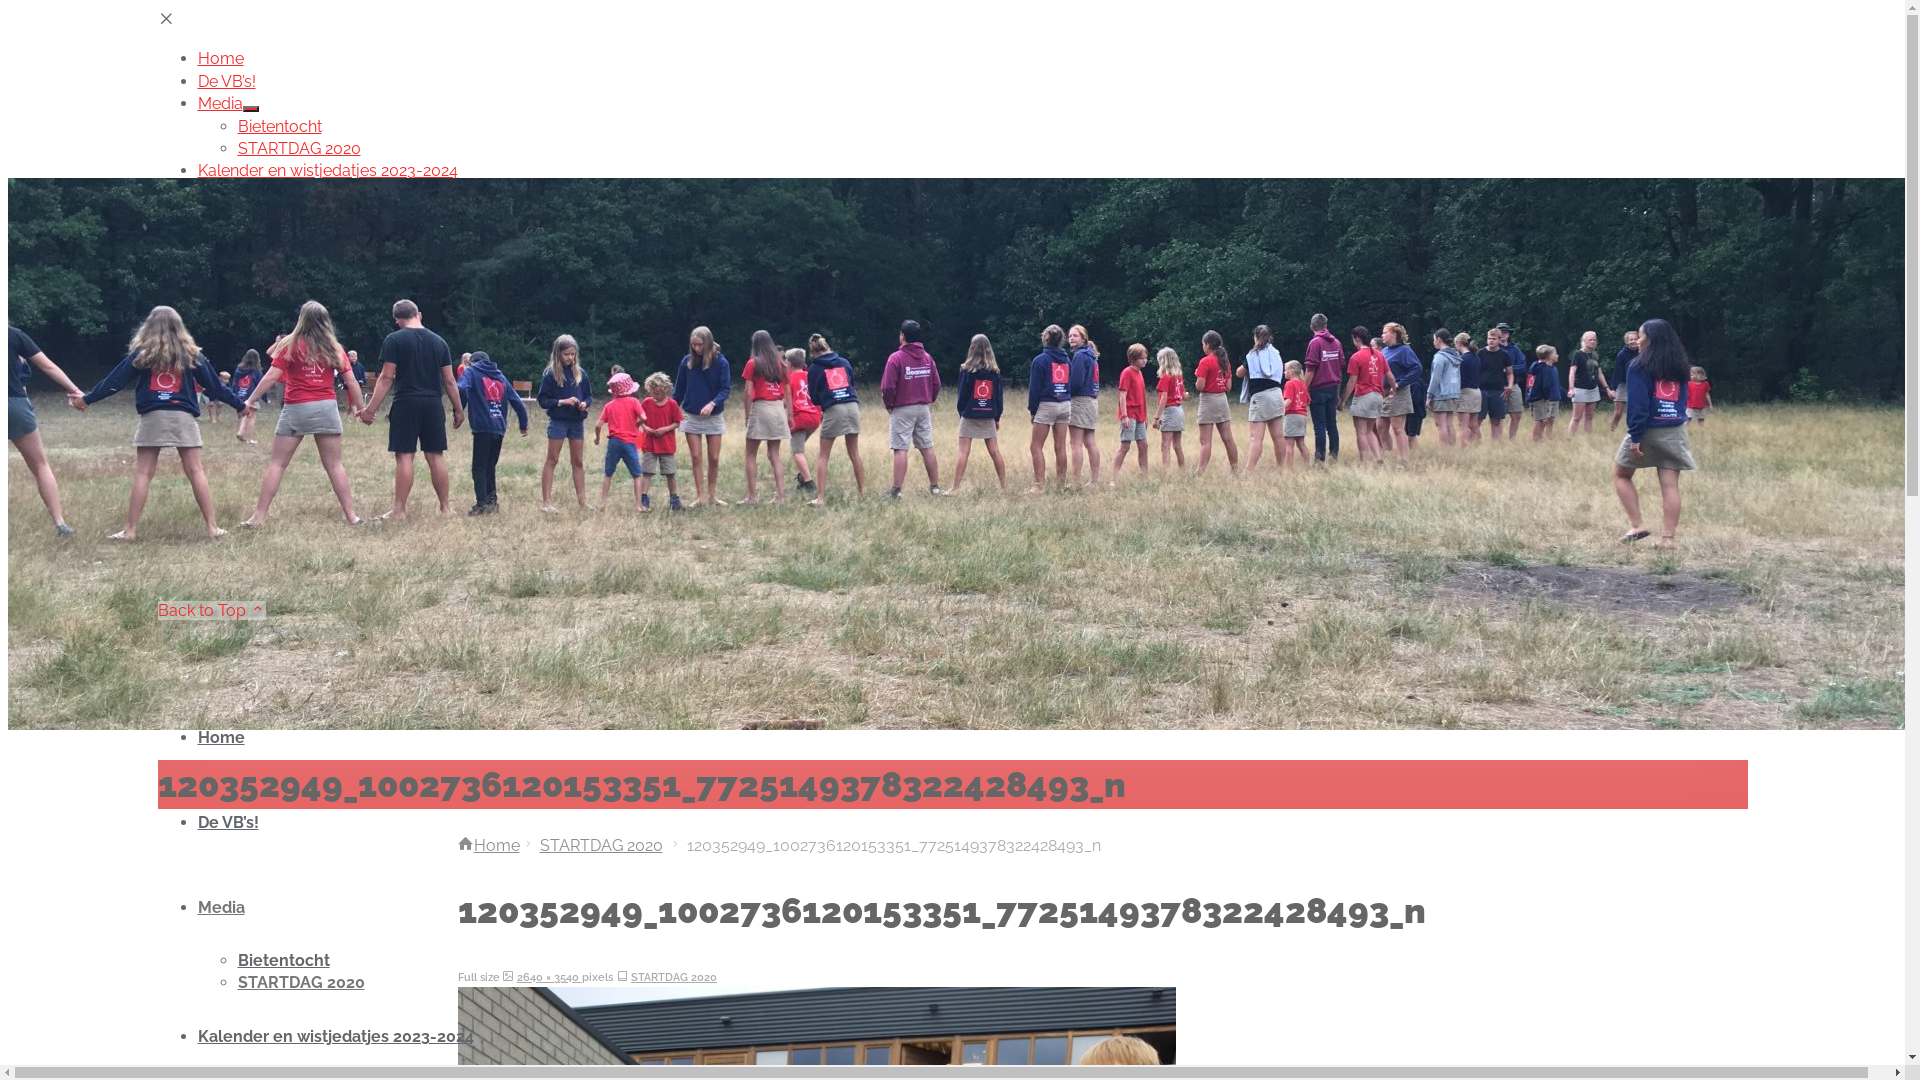 The image size is (1920, 1080). I want to click on Back to Top, so click(212, 610).